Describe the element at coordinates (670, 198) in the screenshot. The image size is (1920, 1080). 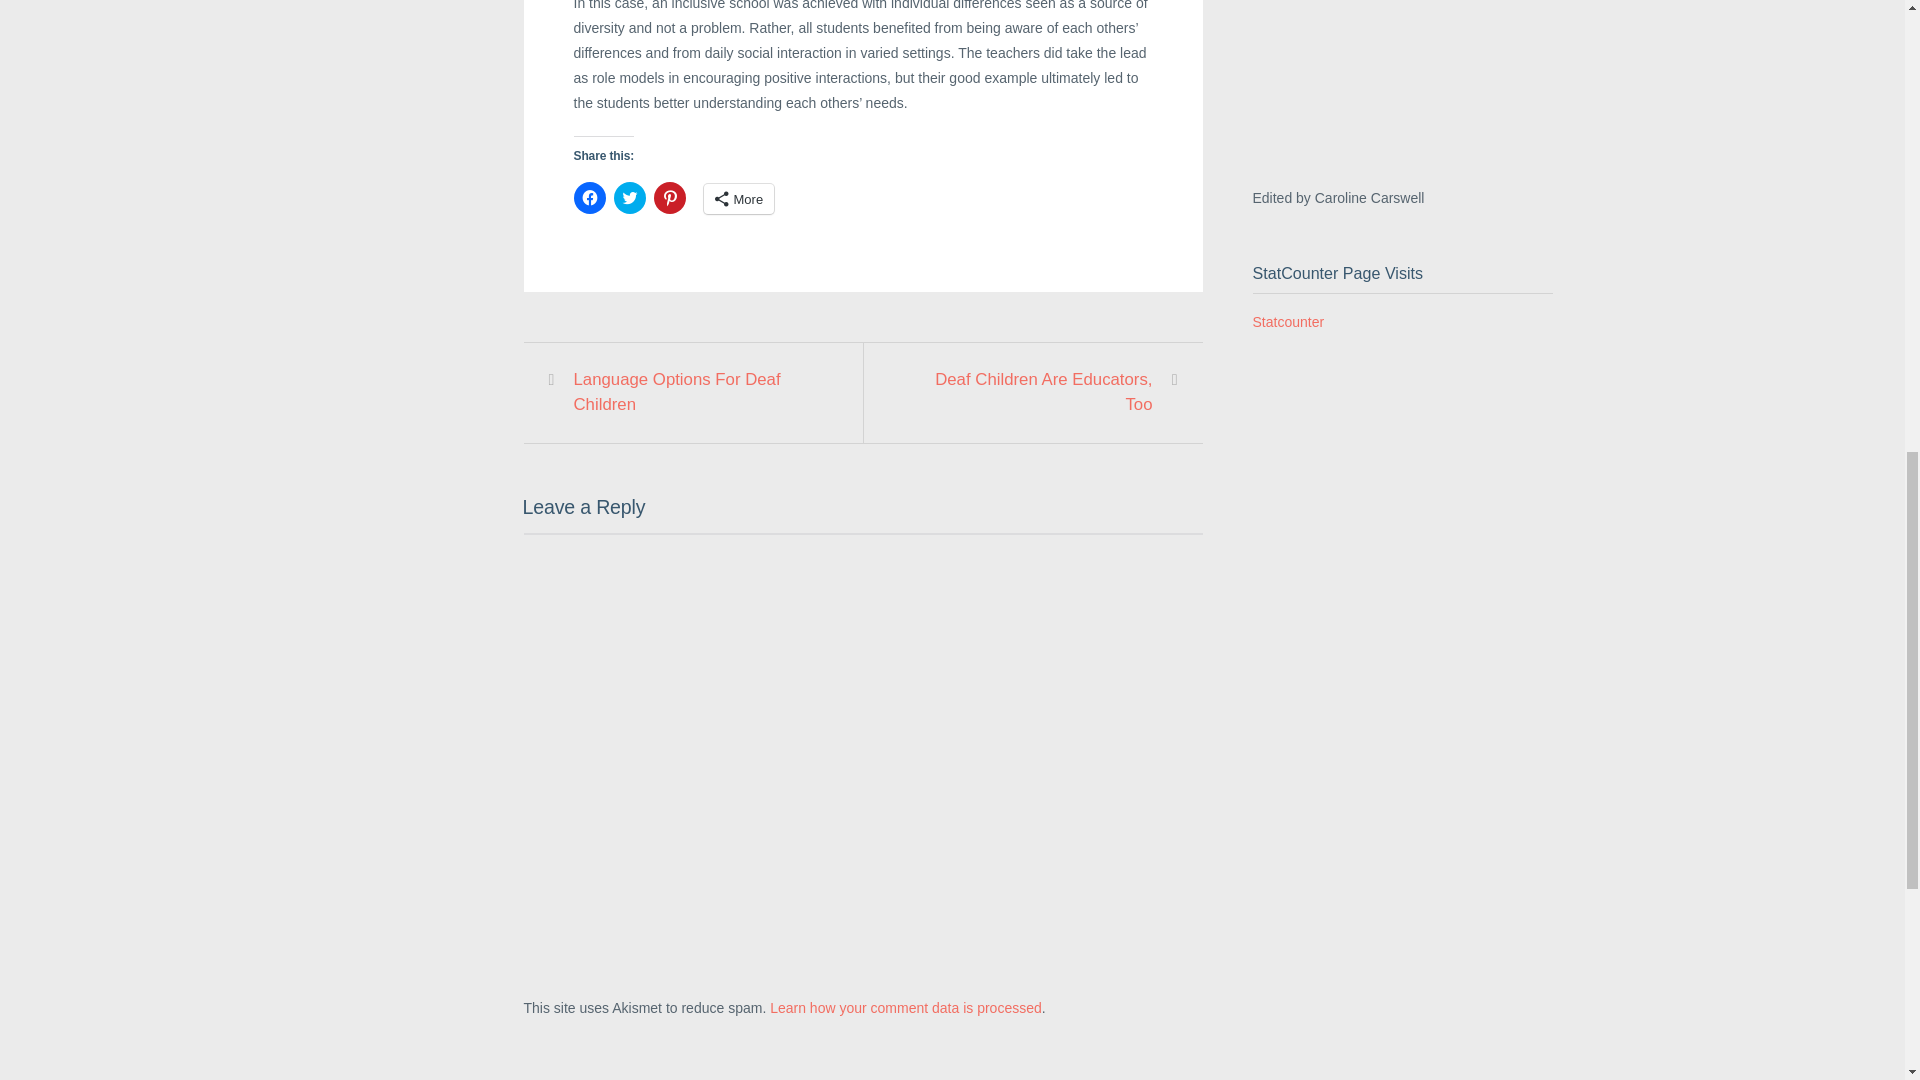
I see `Click to share on Pinterest` at that location.